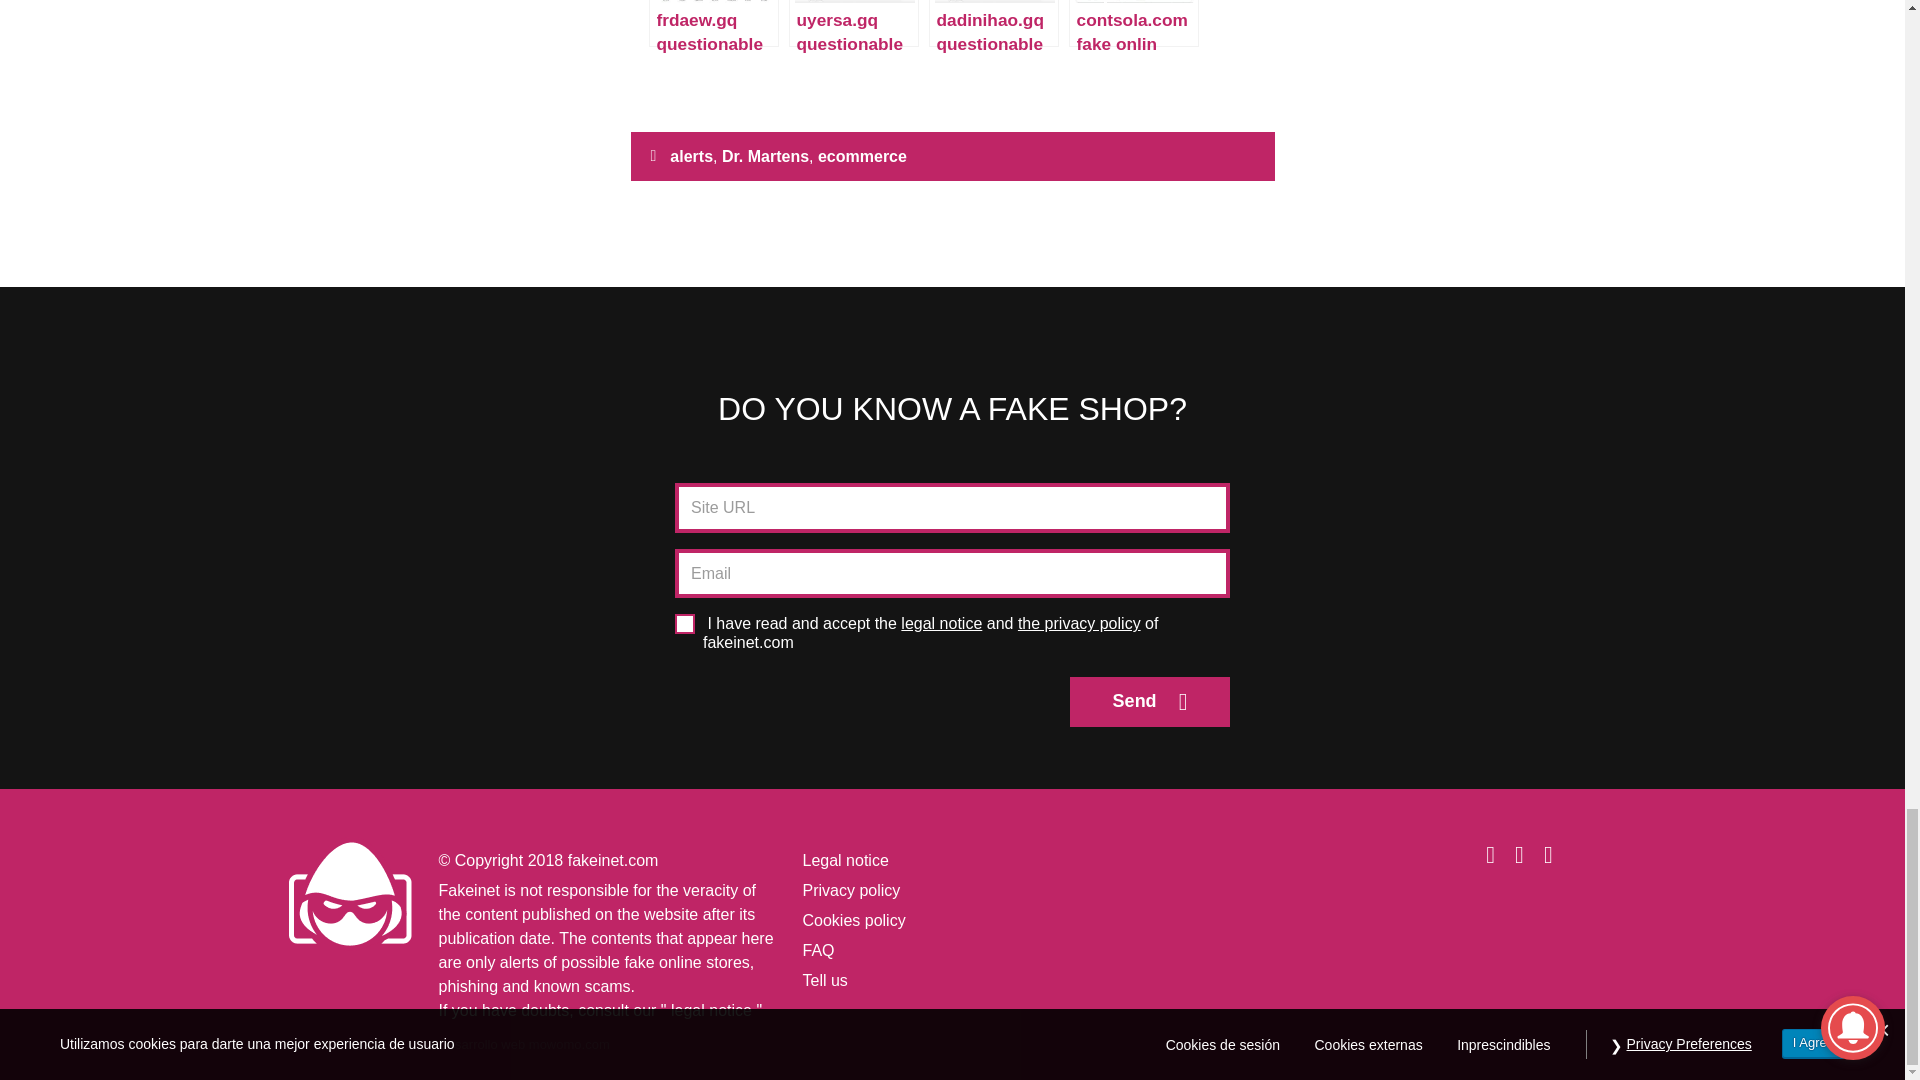 Image resolution: width=1920 pixels, height=1080 pixels. Describe the element at coordinates (691, 156) in the screenshot. I see `alerts` at that location.